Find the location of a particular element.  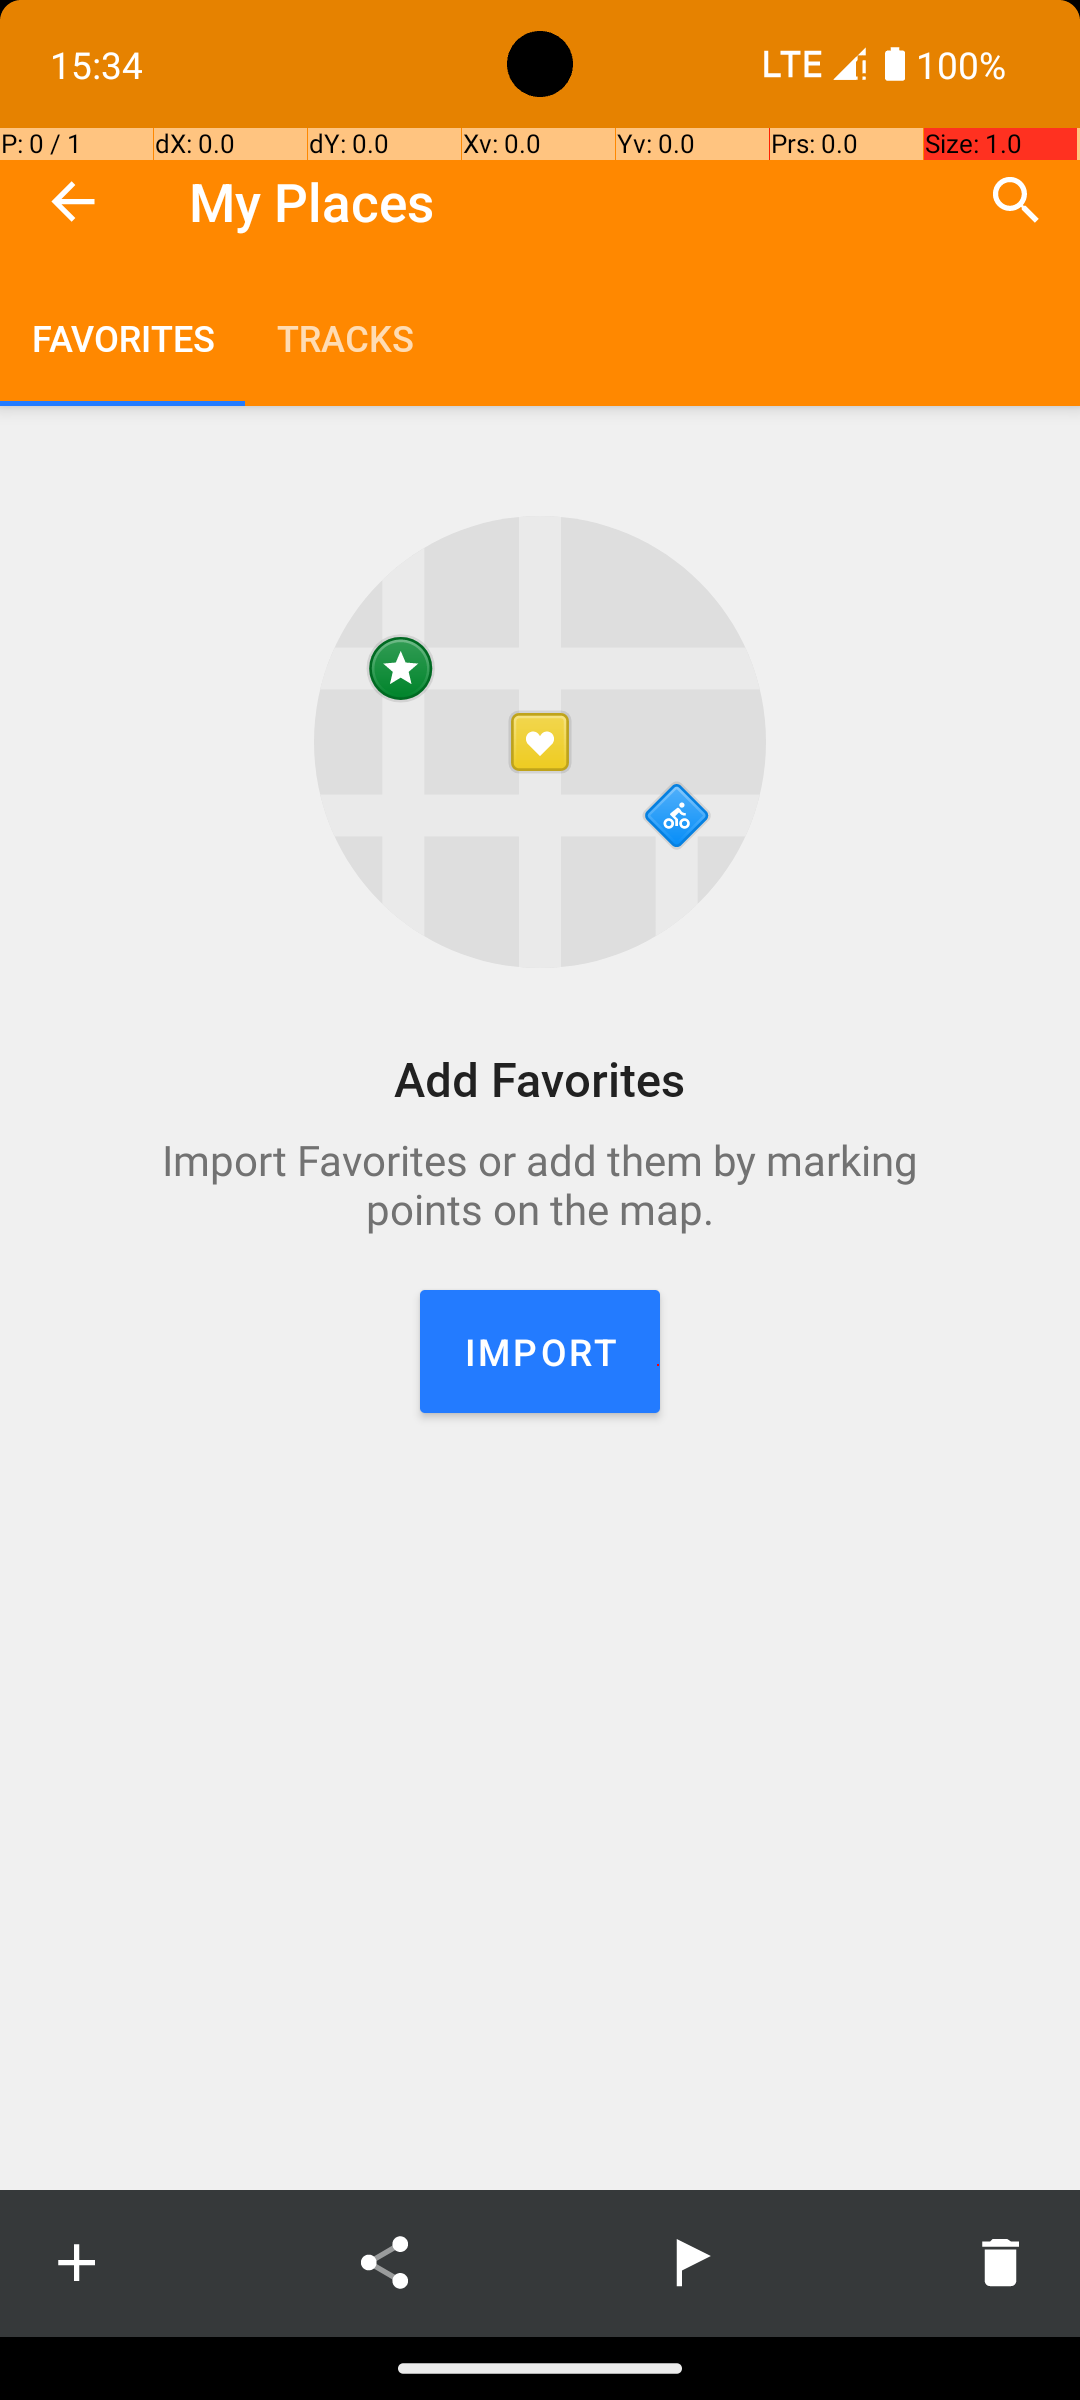

Import Favorites or add them by marking points on the map. is located at coordinates (540, 1184).